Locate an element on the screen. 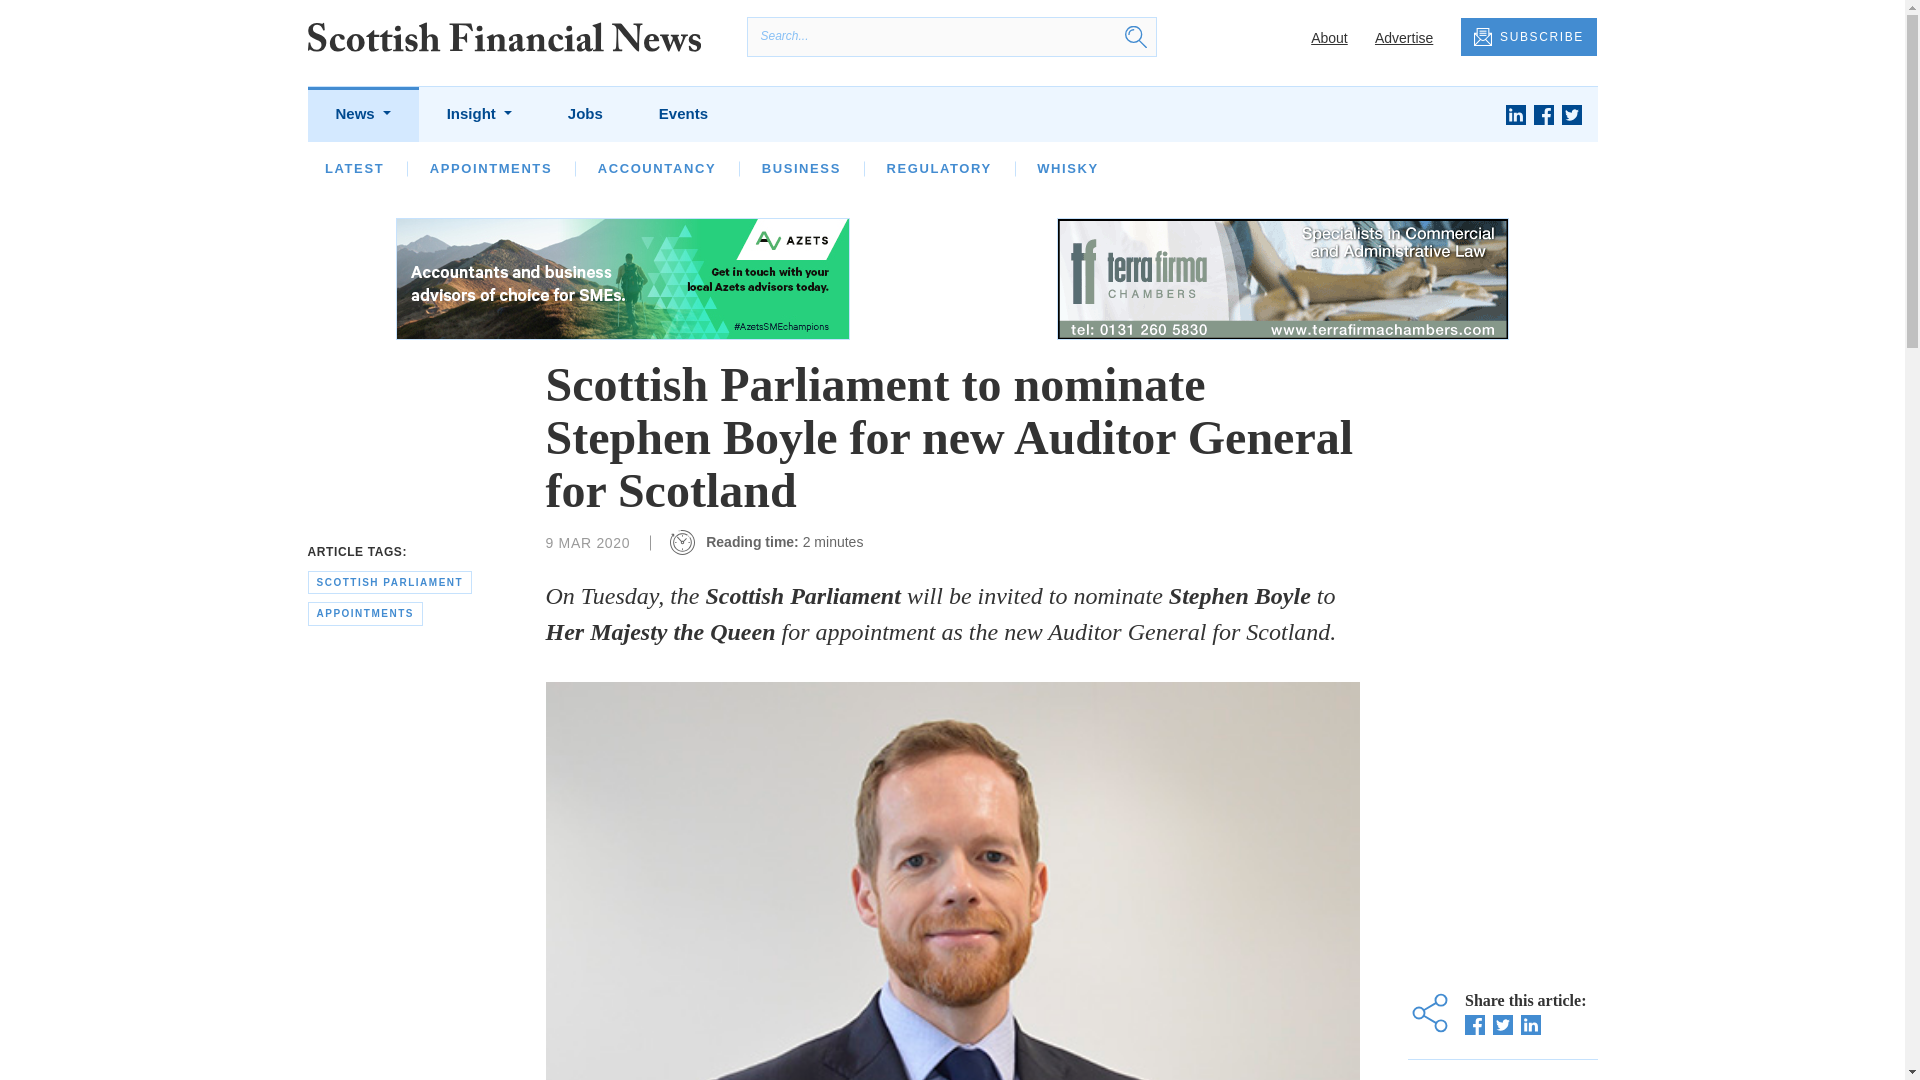 The image size is (1920, 1080). WHISKY is located at coordinates (1067, 168).